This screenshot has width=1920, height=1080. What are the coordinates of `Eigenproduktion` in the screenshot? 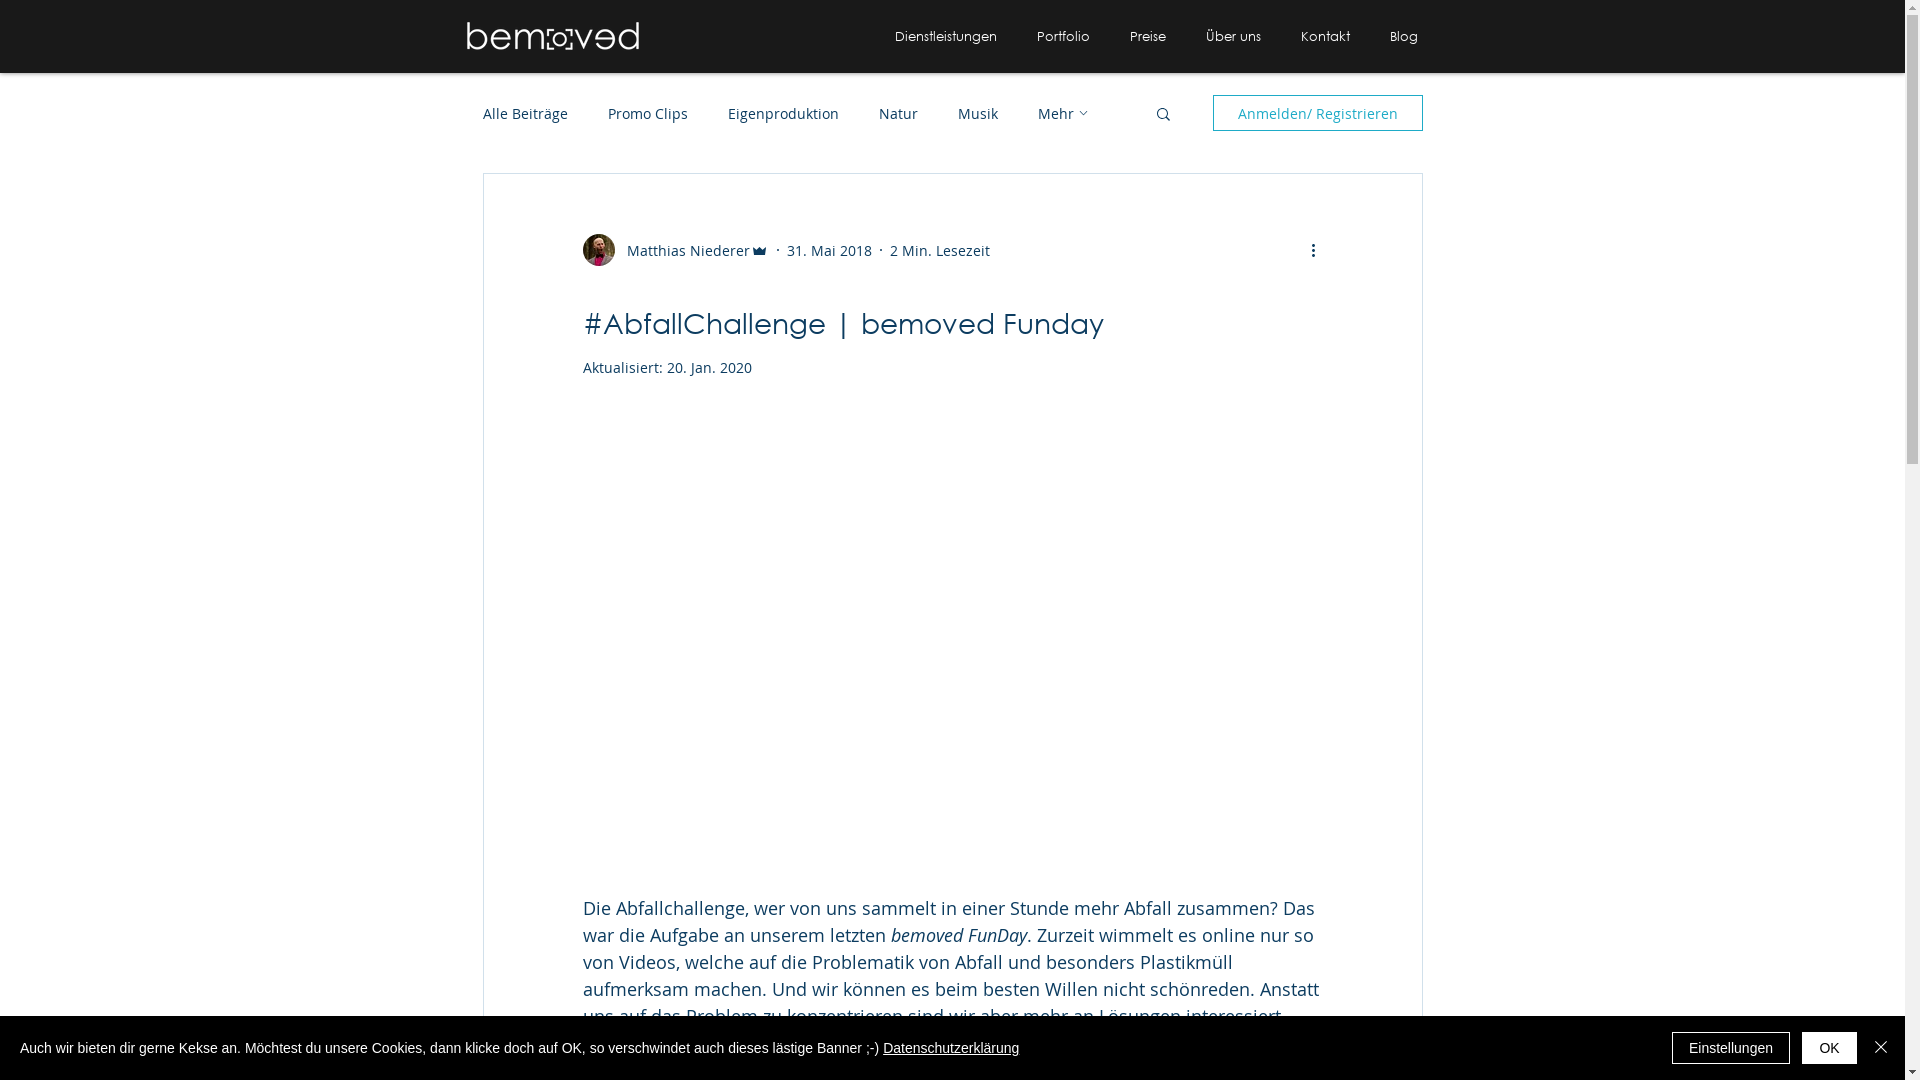 It's located at (784, 114).